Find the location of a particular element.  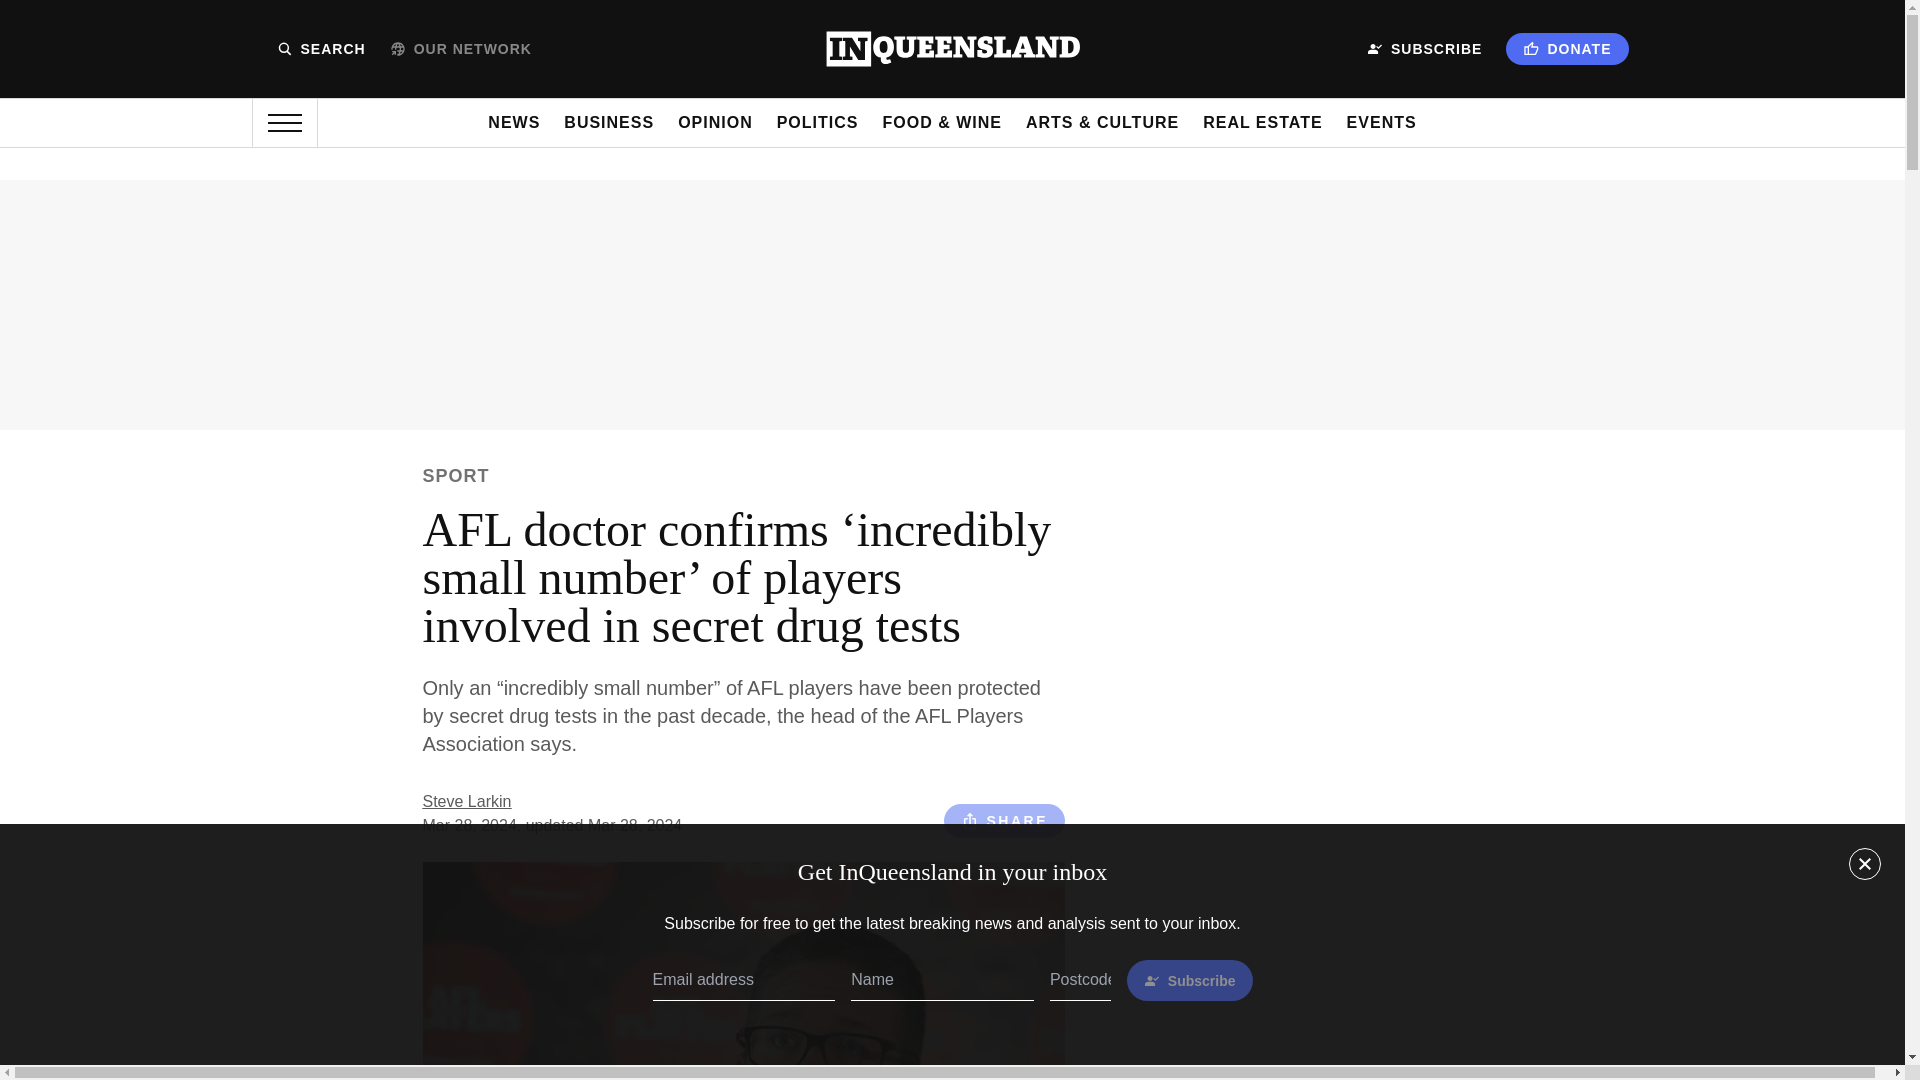

OPINION is located at coordinates (714, 122).